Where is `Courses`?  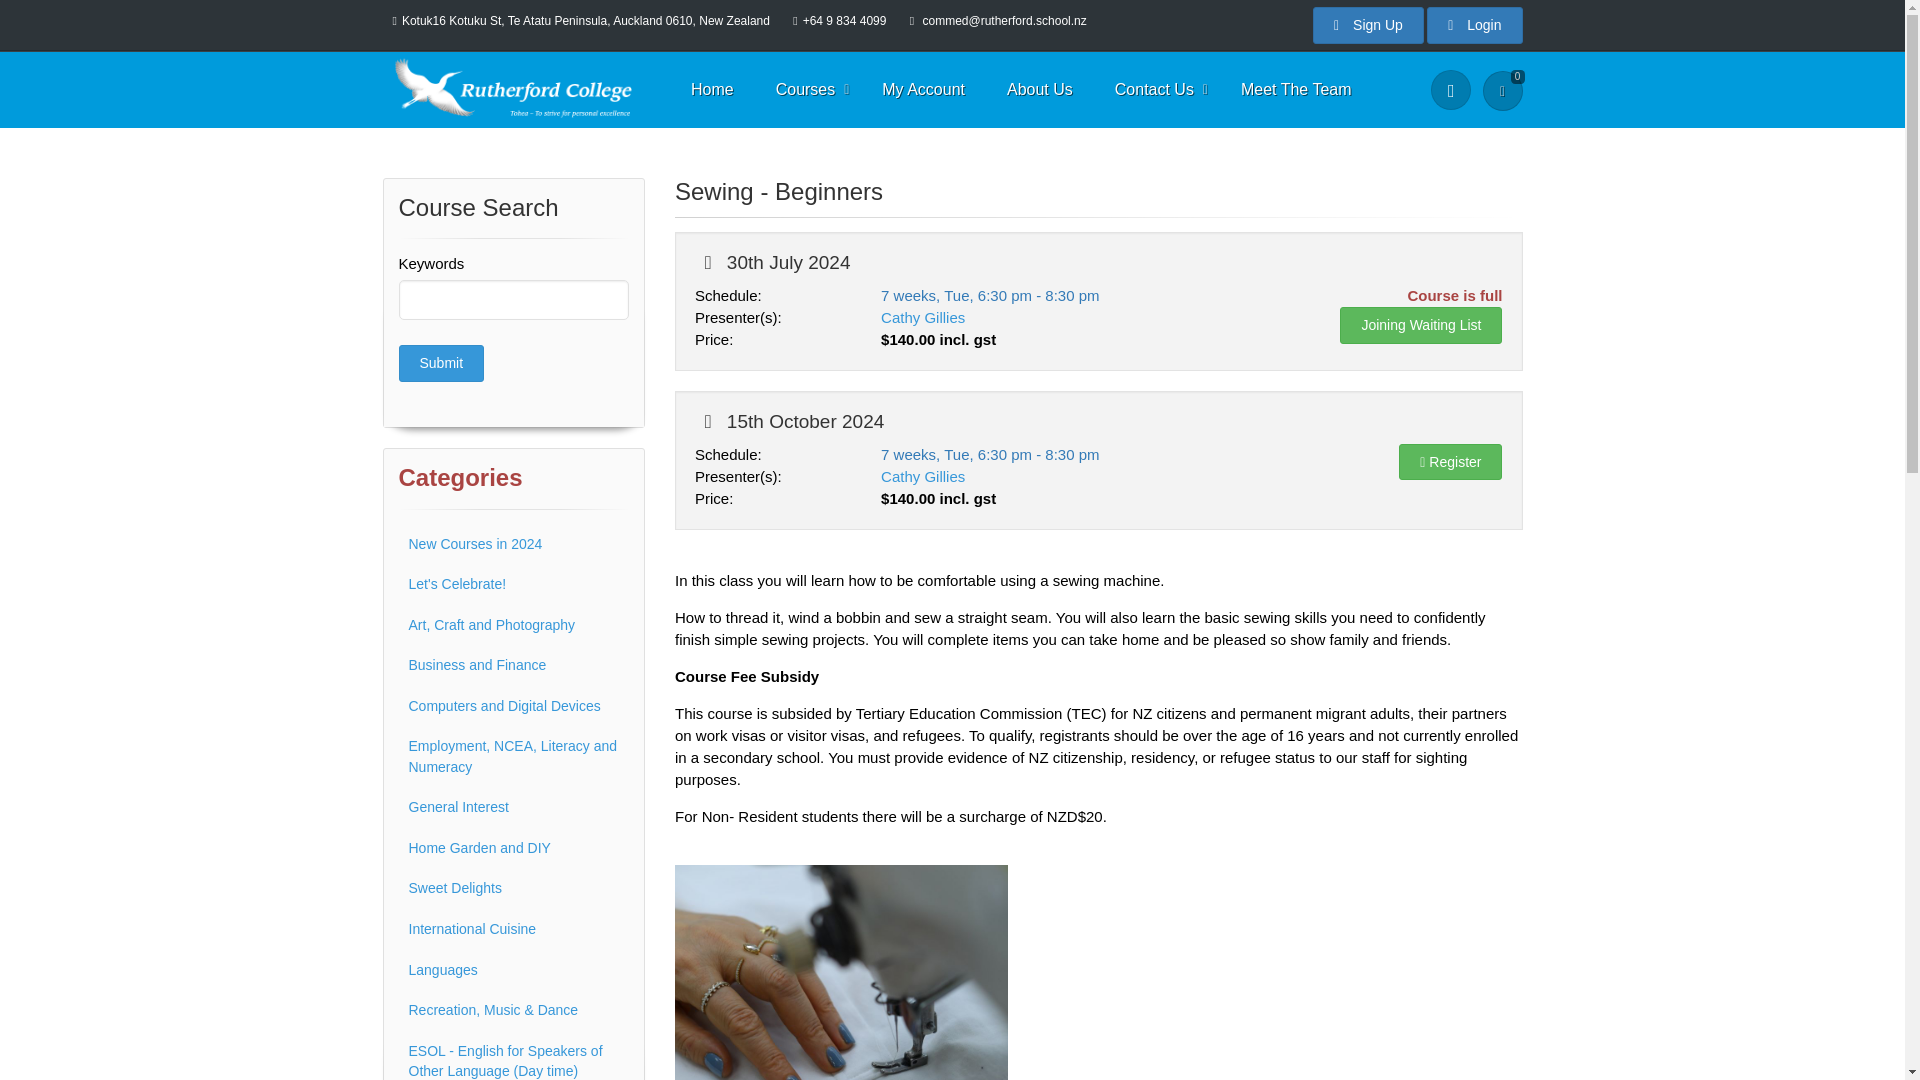 Courses is located at coordinates (808, 90).